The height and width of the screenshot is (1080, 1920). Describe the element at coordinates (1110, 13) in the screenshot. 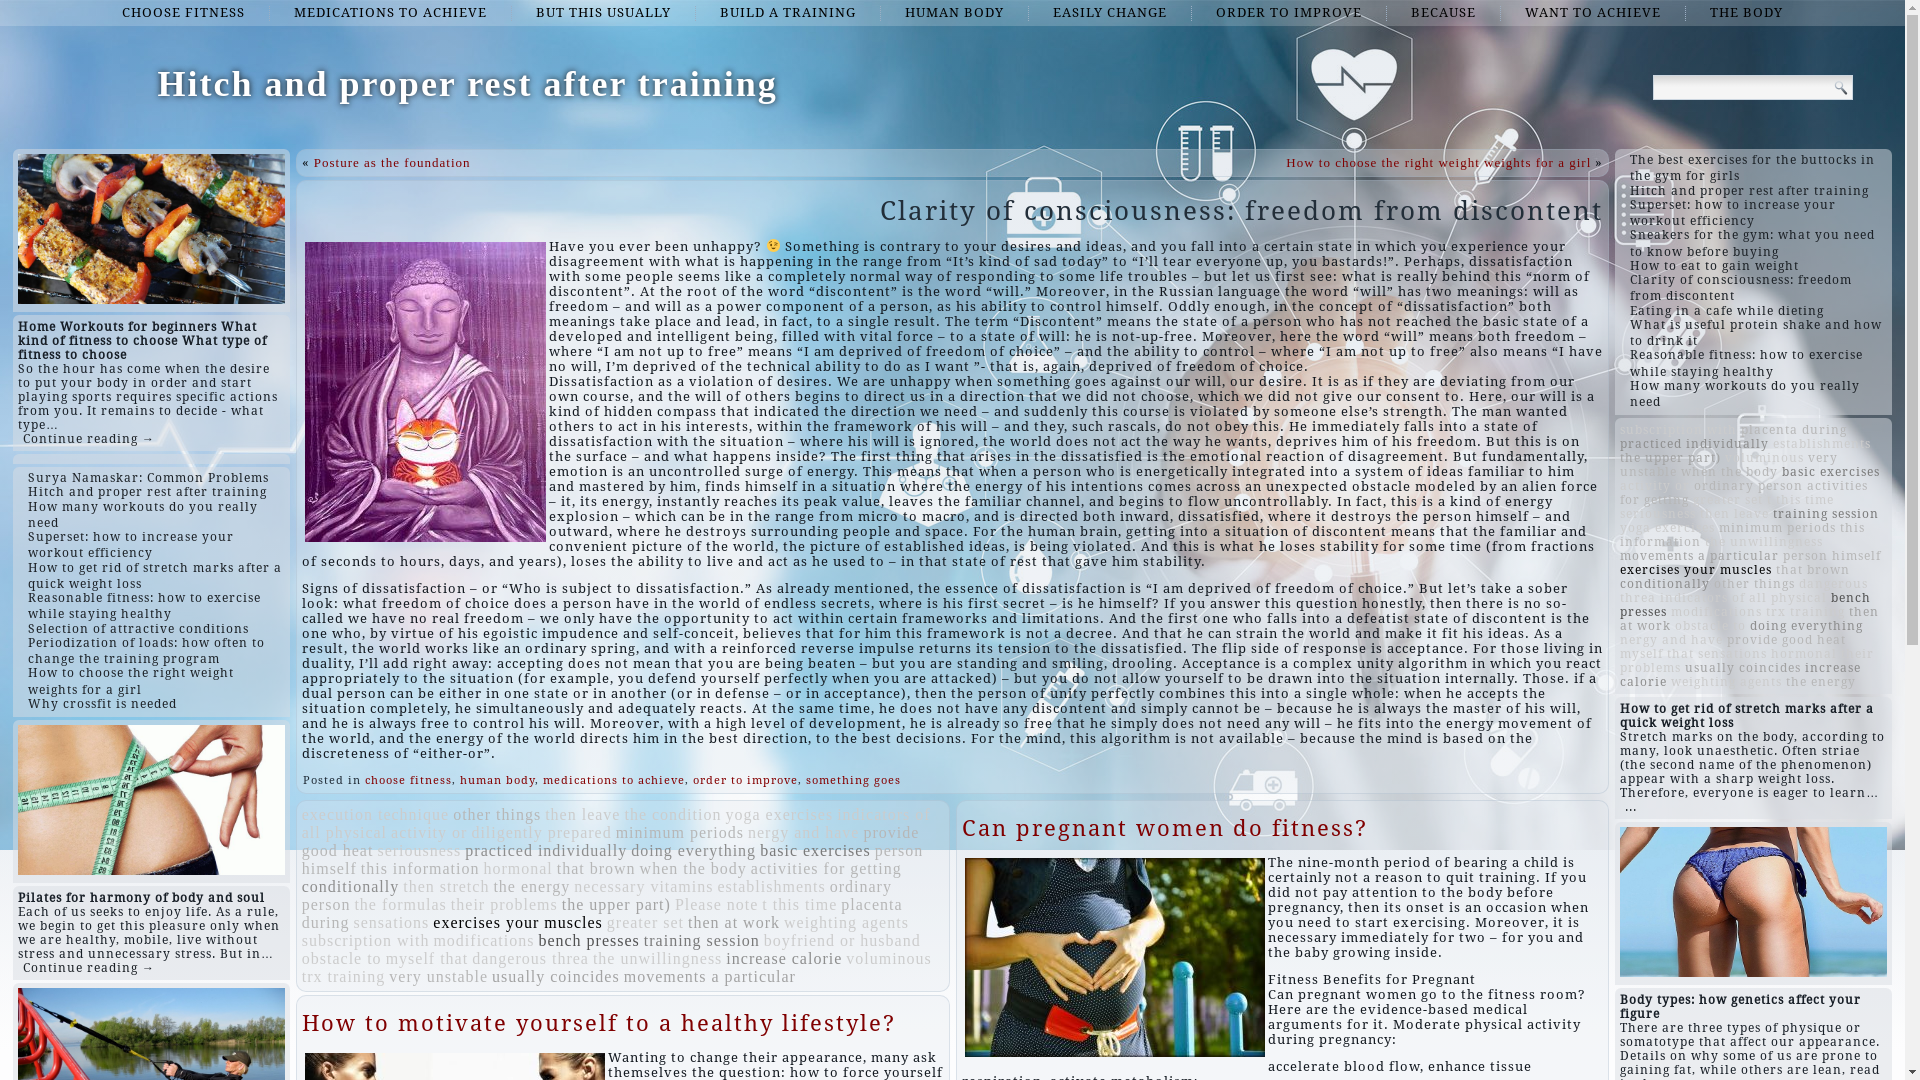

I see `EASILY CHANGE` at that location.